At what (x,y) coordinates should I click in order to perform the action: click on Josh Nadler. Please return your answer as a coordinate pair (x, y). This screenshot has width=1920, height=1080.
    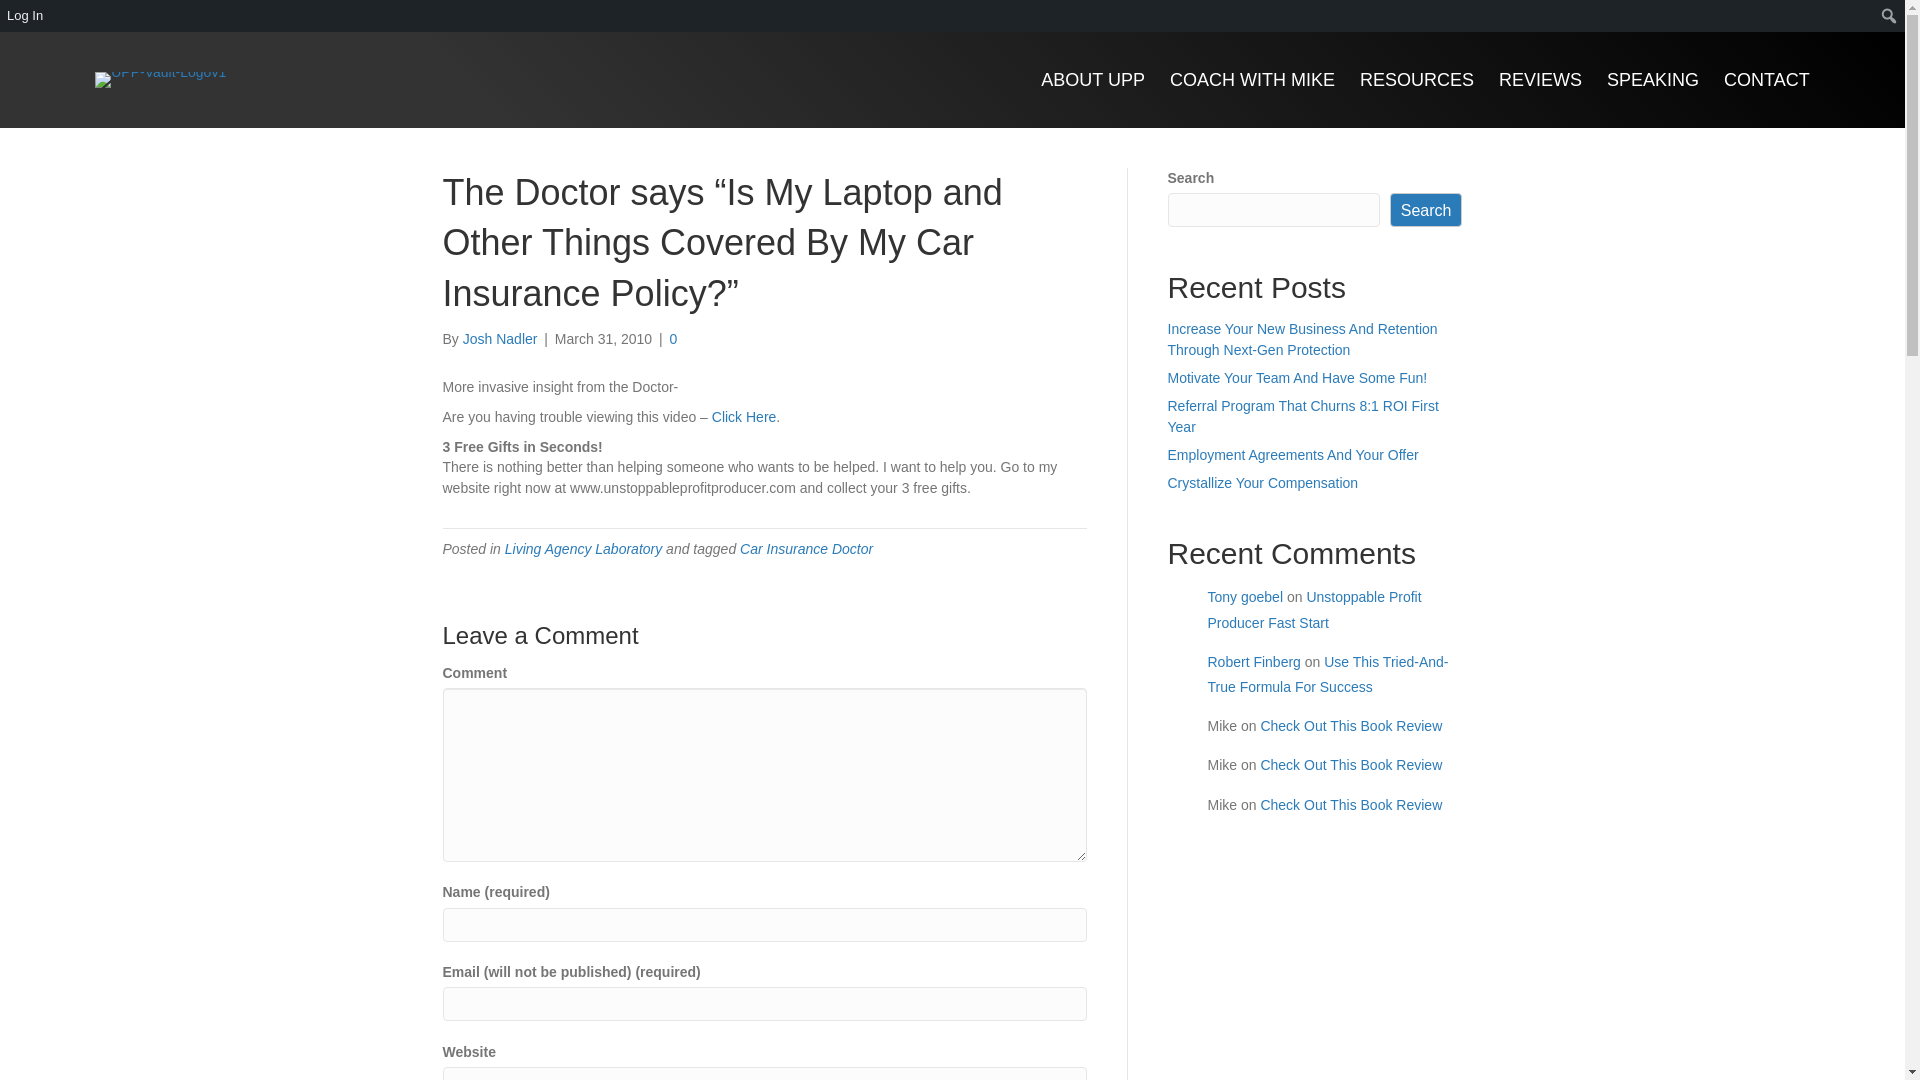
    Looking at the image, I should click on (500, 338).